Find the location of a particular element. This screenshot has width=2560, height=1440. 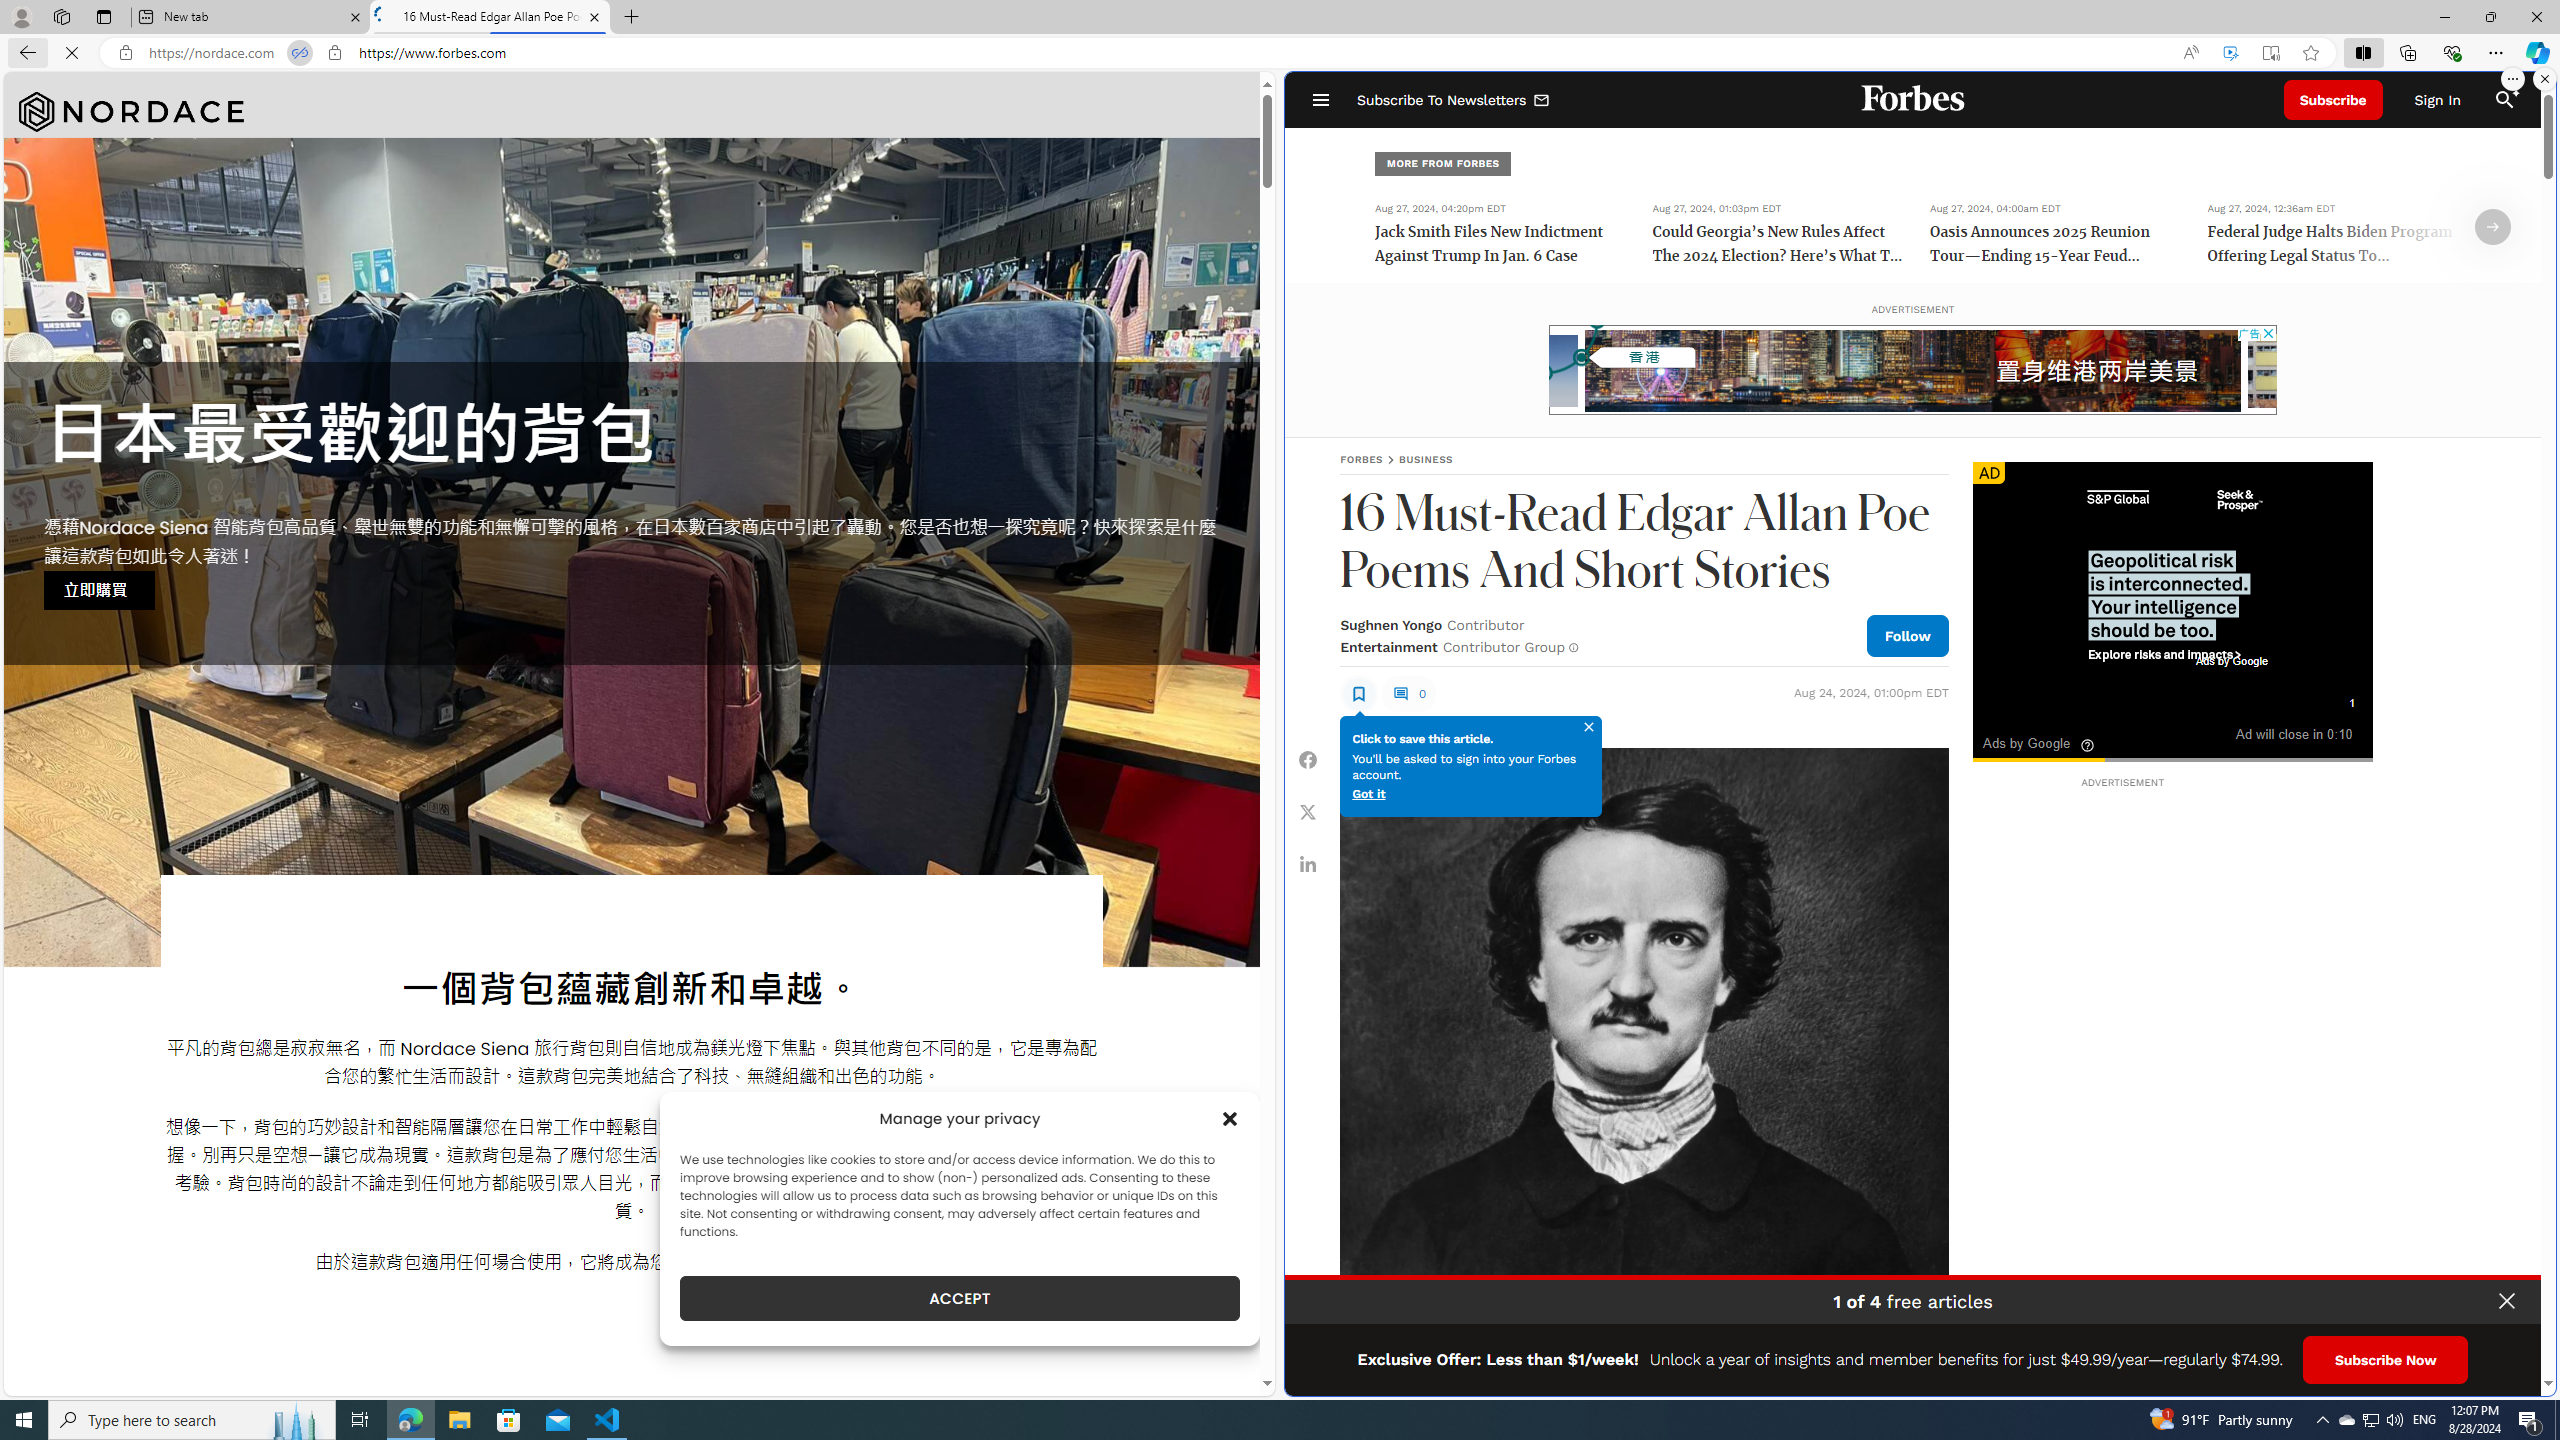

FORBES is located at coordinates (1361, 459).